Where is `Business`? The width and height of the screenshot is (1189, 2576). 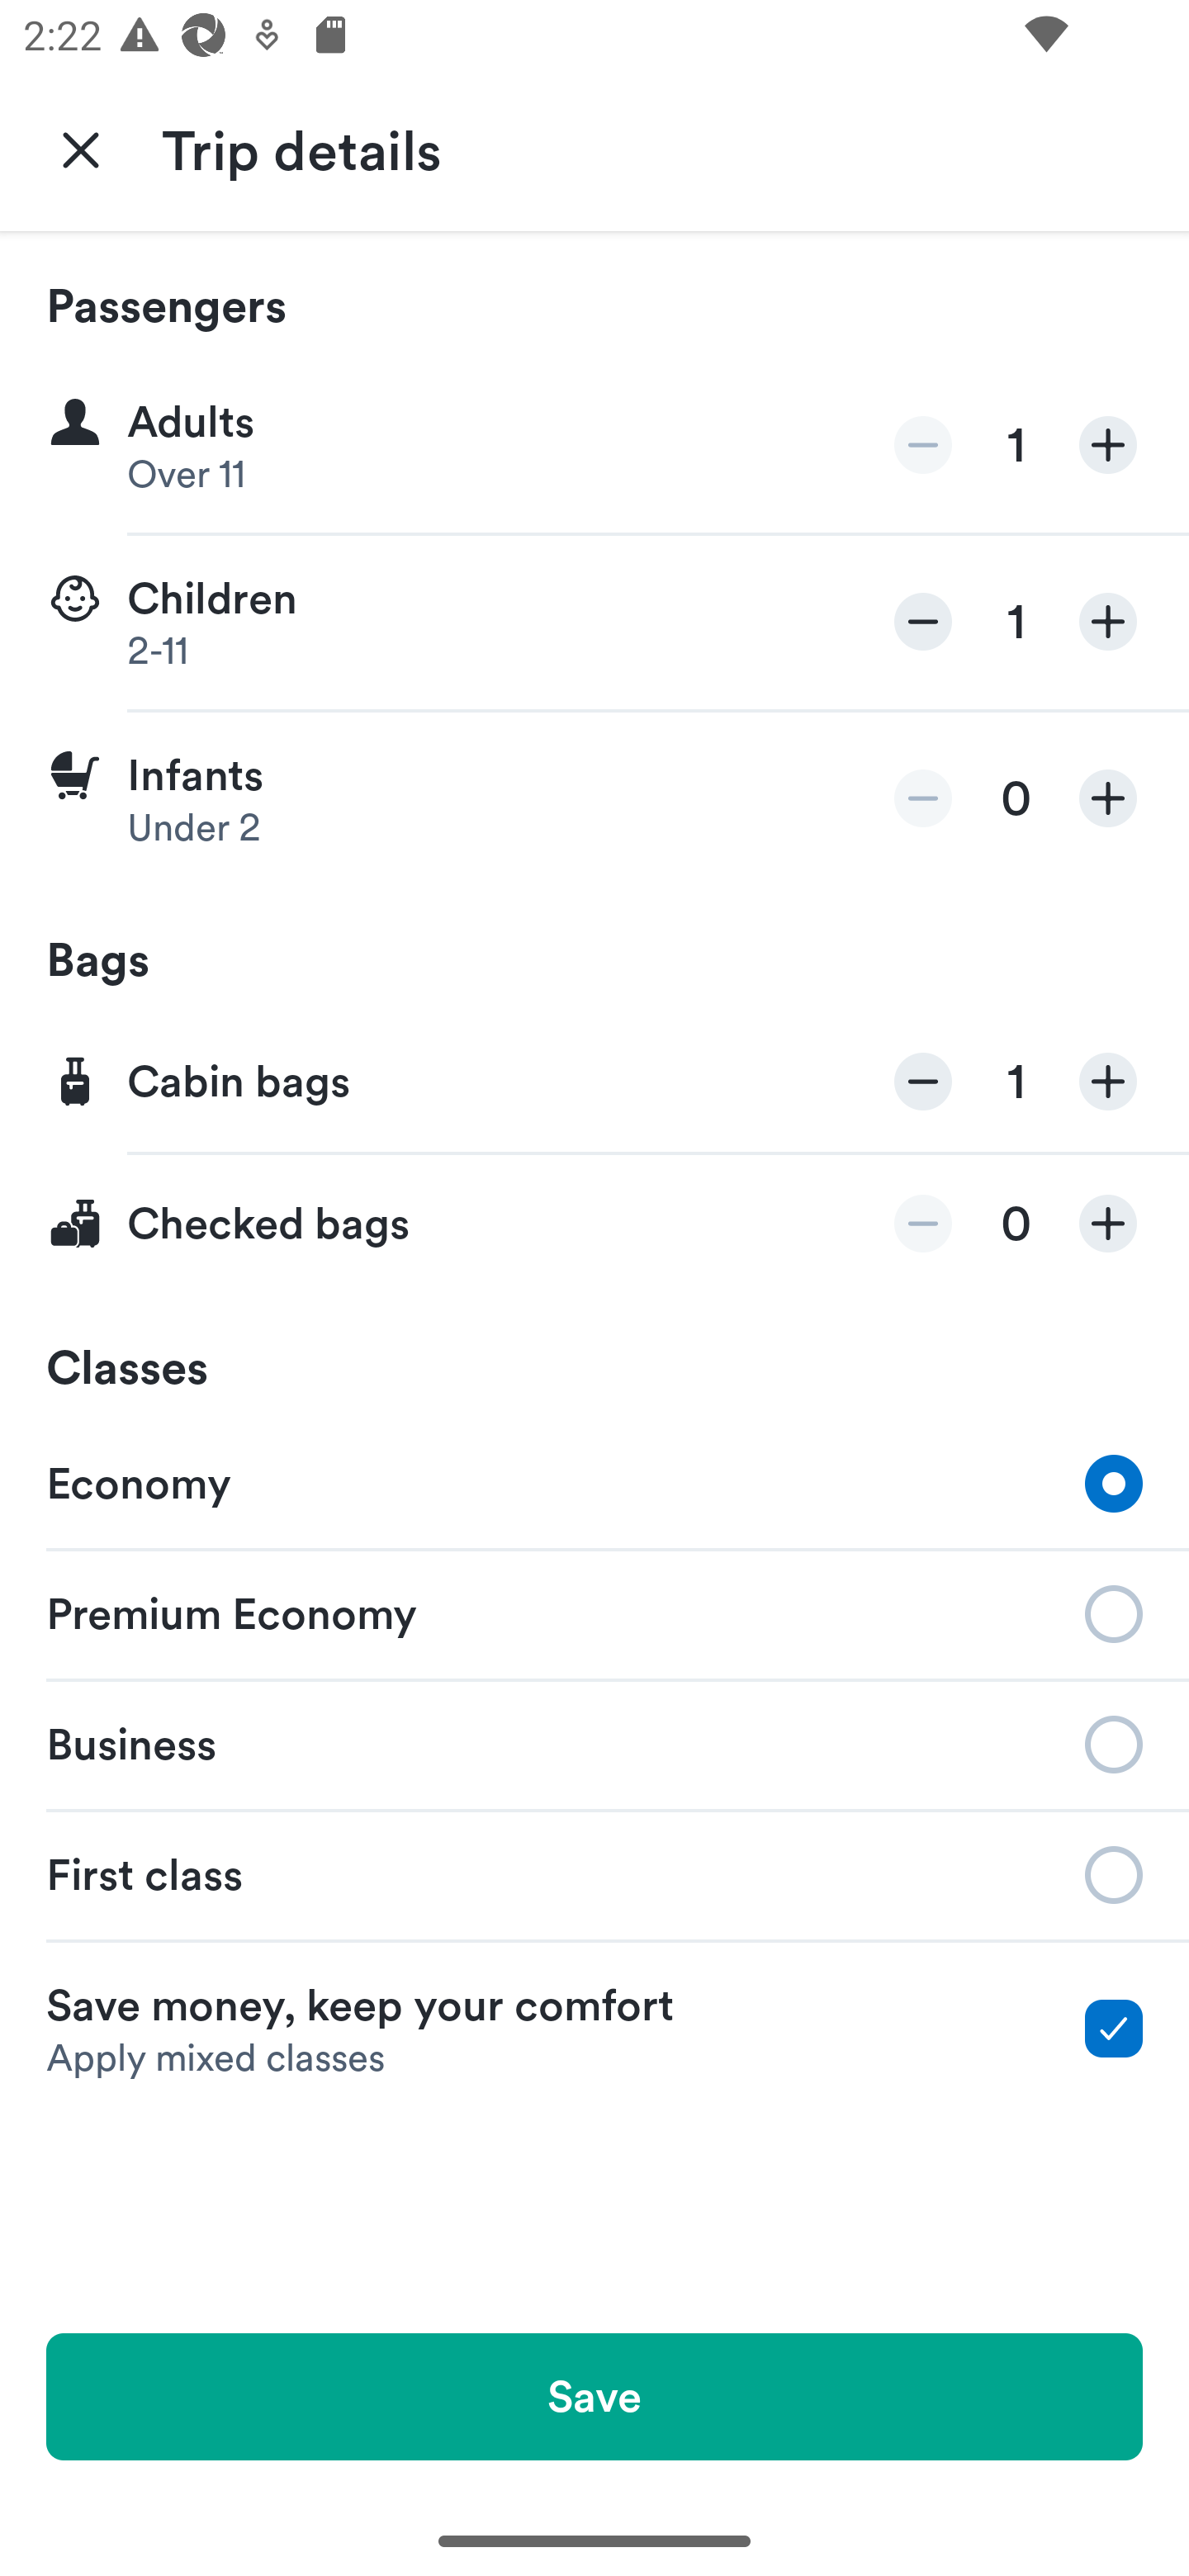 Business is located at coordinates (594, 1742).